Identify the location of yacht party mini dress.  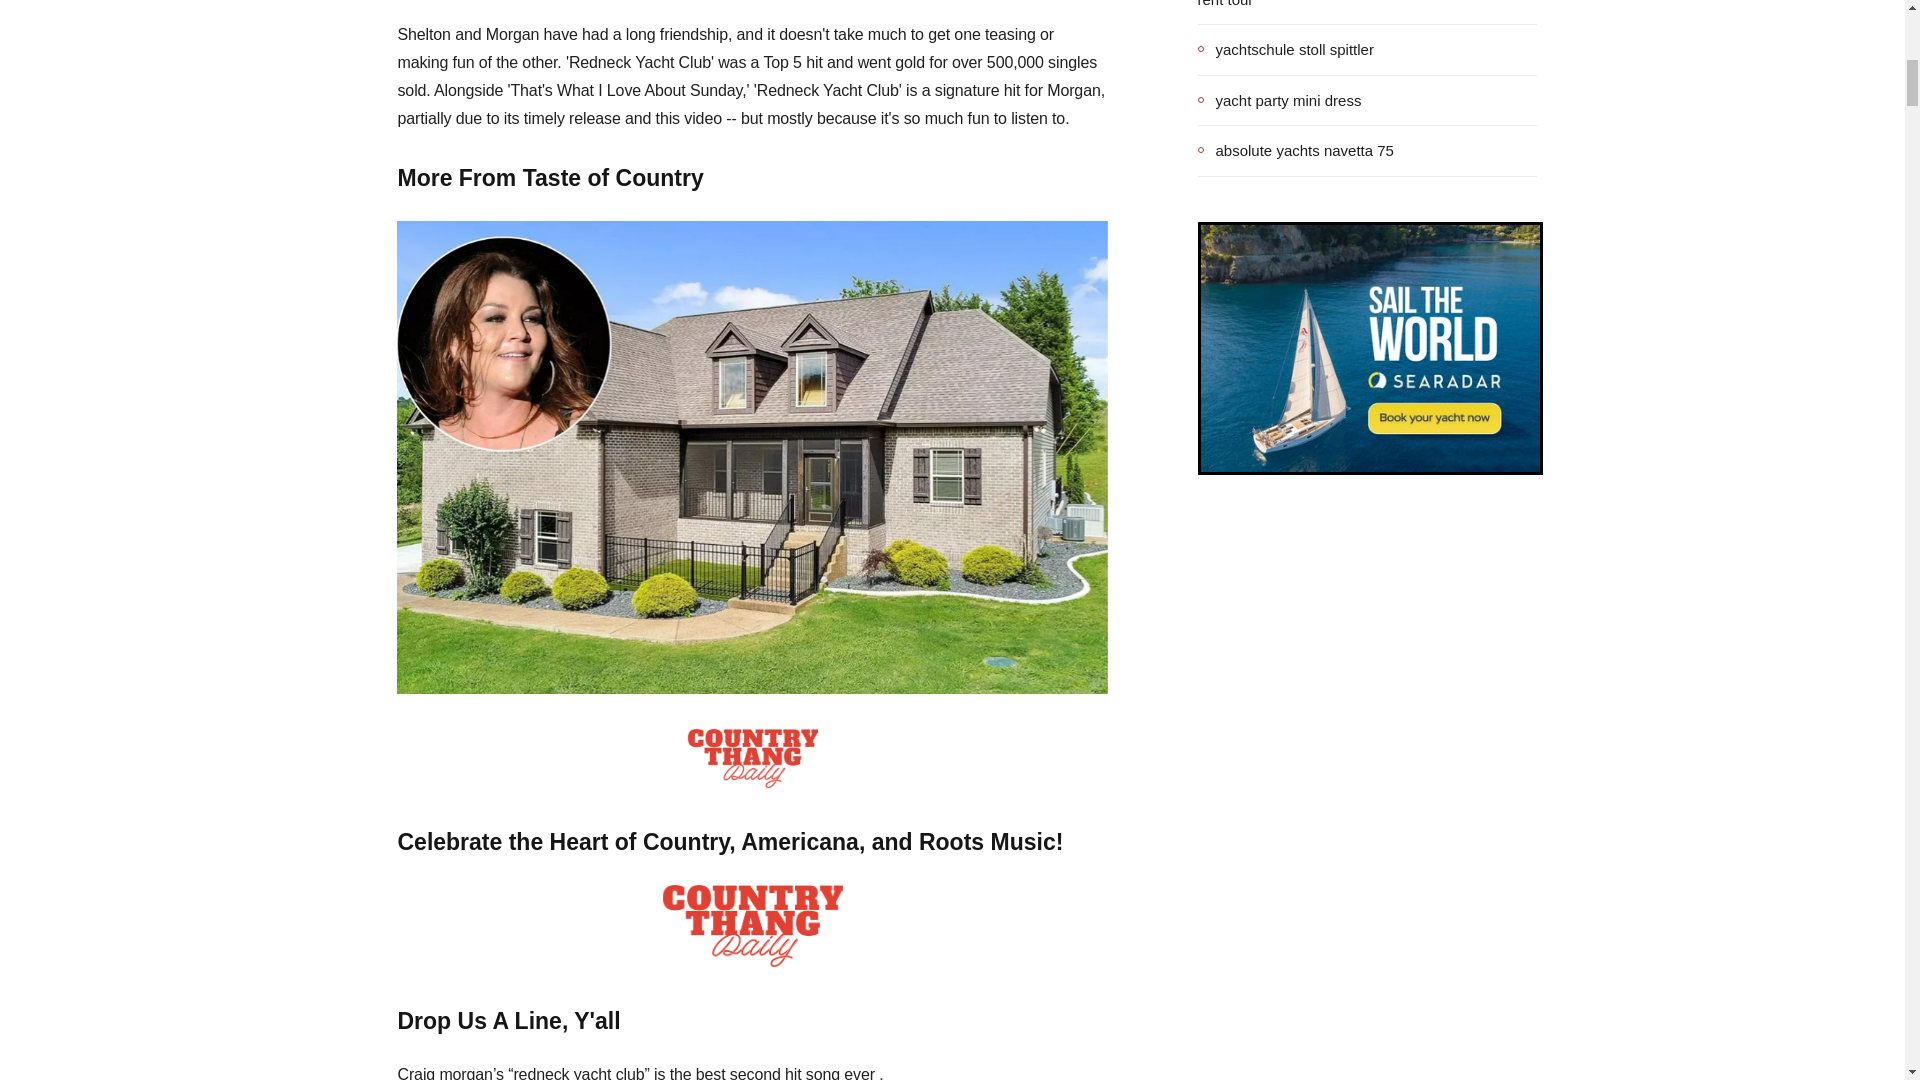
(1280, 100).